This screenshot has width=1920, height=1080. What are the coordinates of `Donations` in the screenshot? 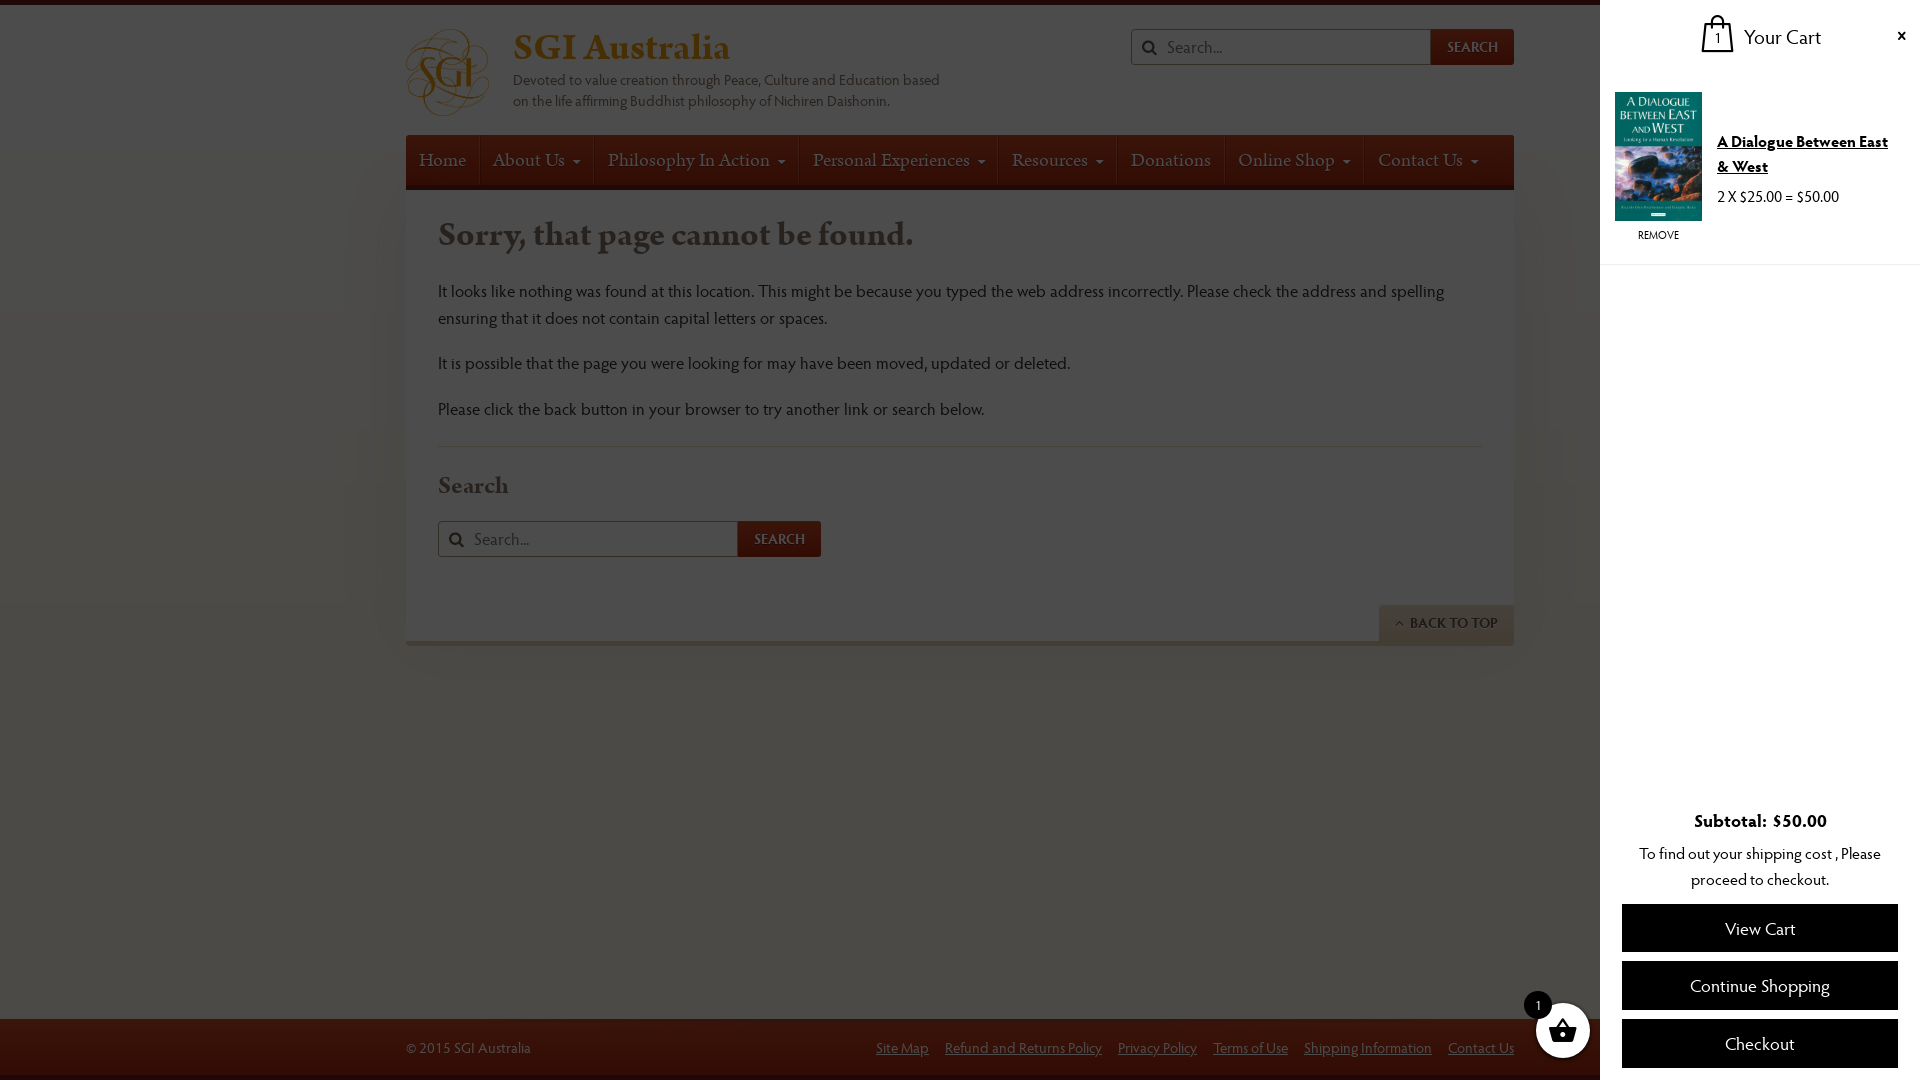 It's located at (1171, 160).